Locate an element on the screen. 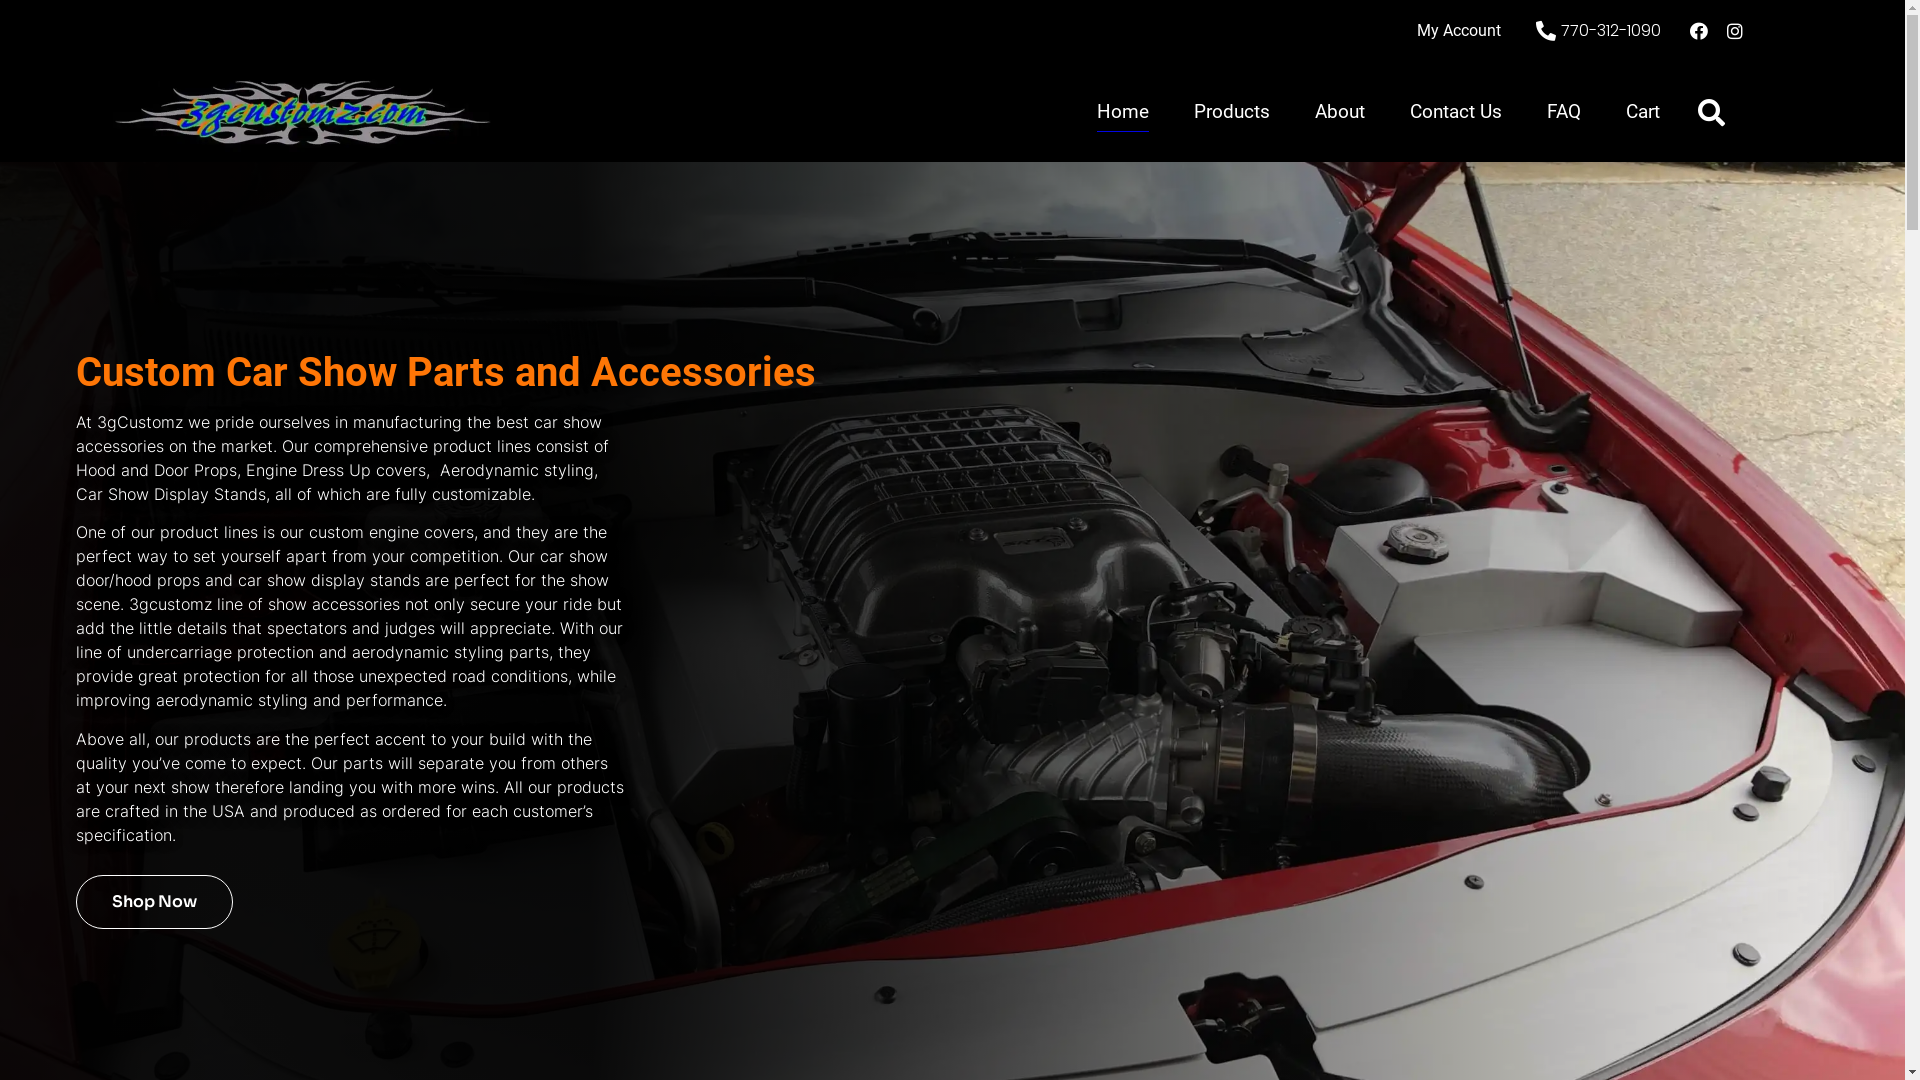 Image resolution: width=1920 pixels, height=1080 pixels. Home is located at coordinates (1123, 112).